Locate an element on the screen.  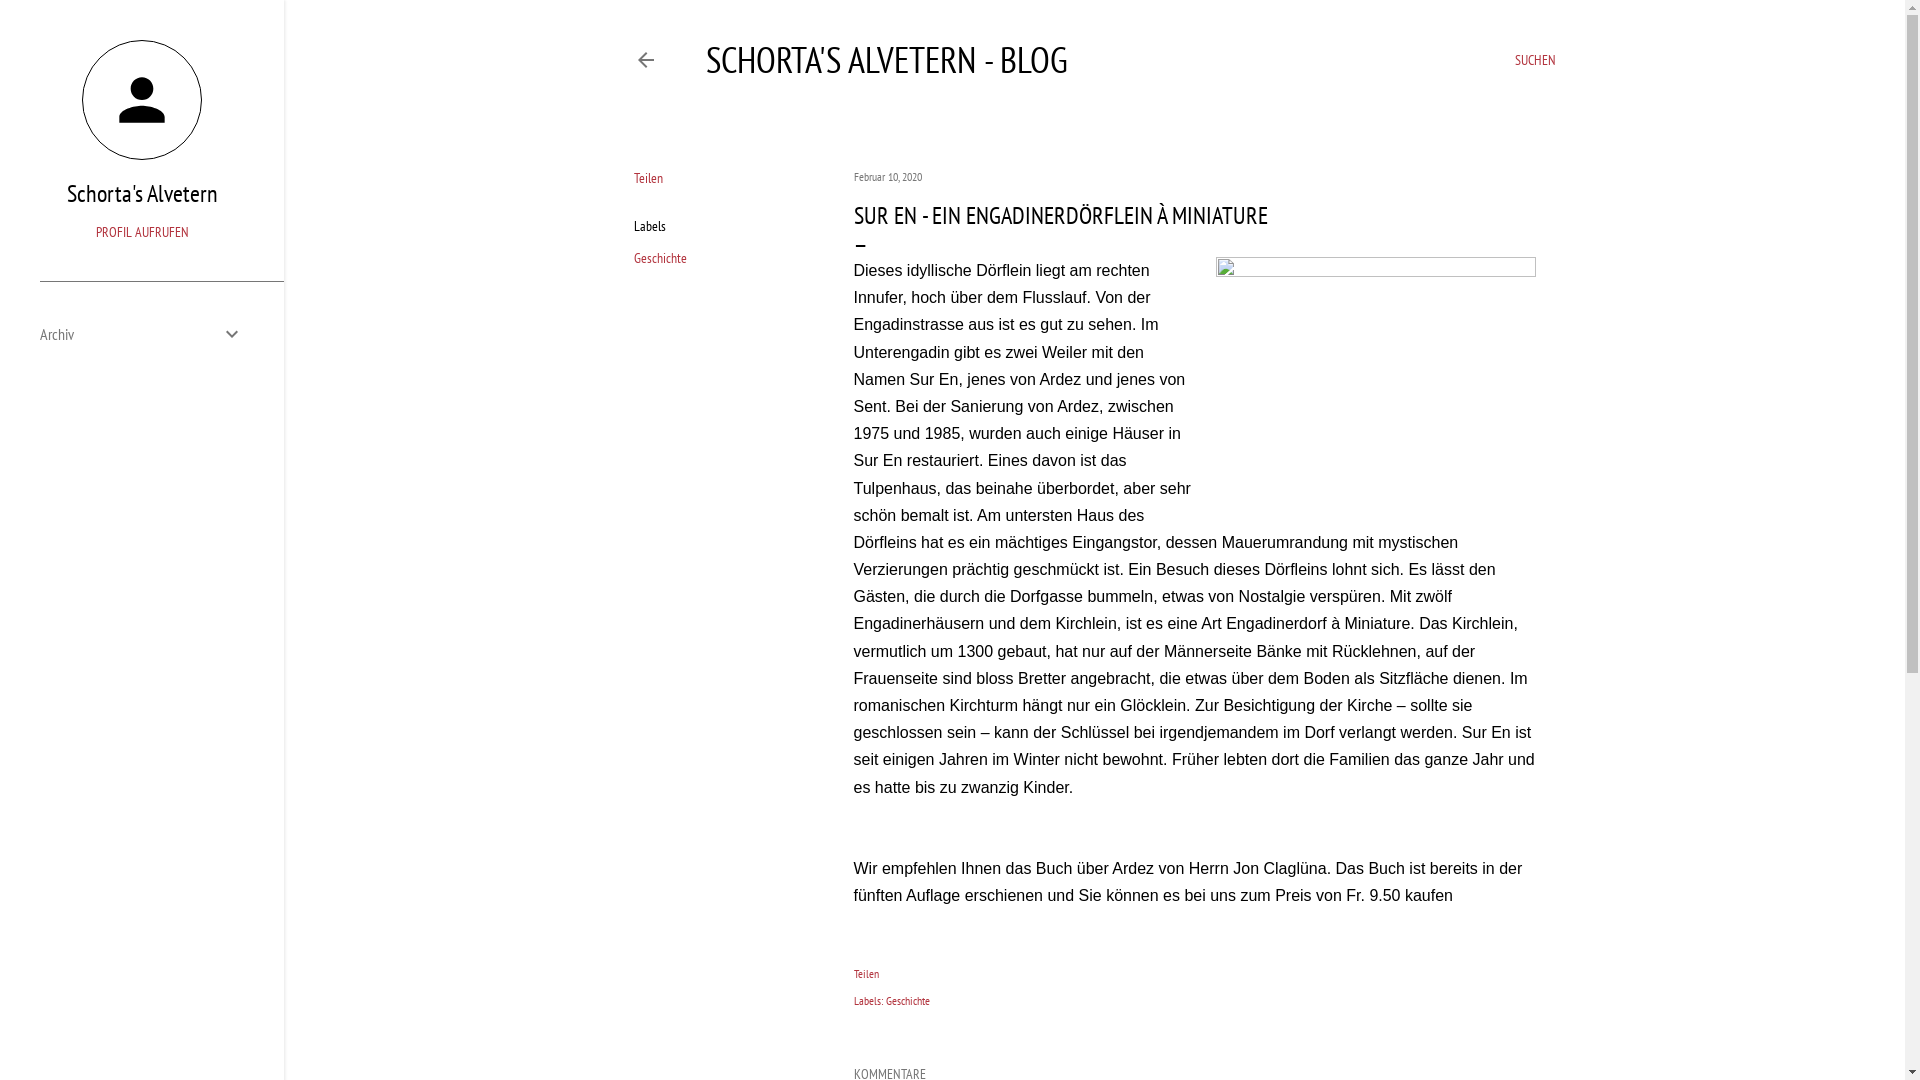
Februar 10, 2020 is located at coordinates (888, 176).